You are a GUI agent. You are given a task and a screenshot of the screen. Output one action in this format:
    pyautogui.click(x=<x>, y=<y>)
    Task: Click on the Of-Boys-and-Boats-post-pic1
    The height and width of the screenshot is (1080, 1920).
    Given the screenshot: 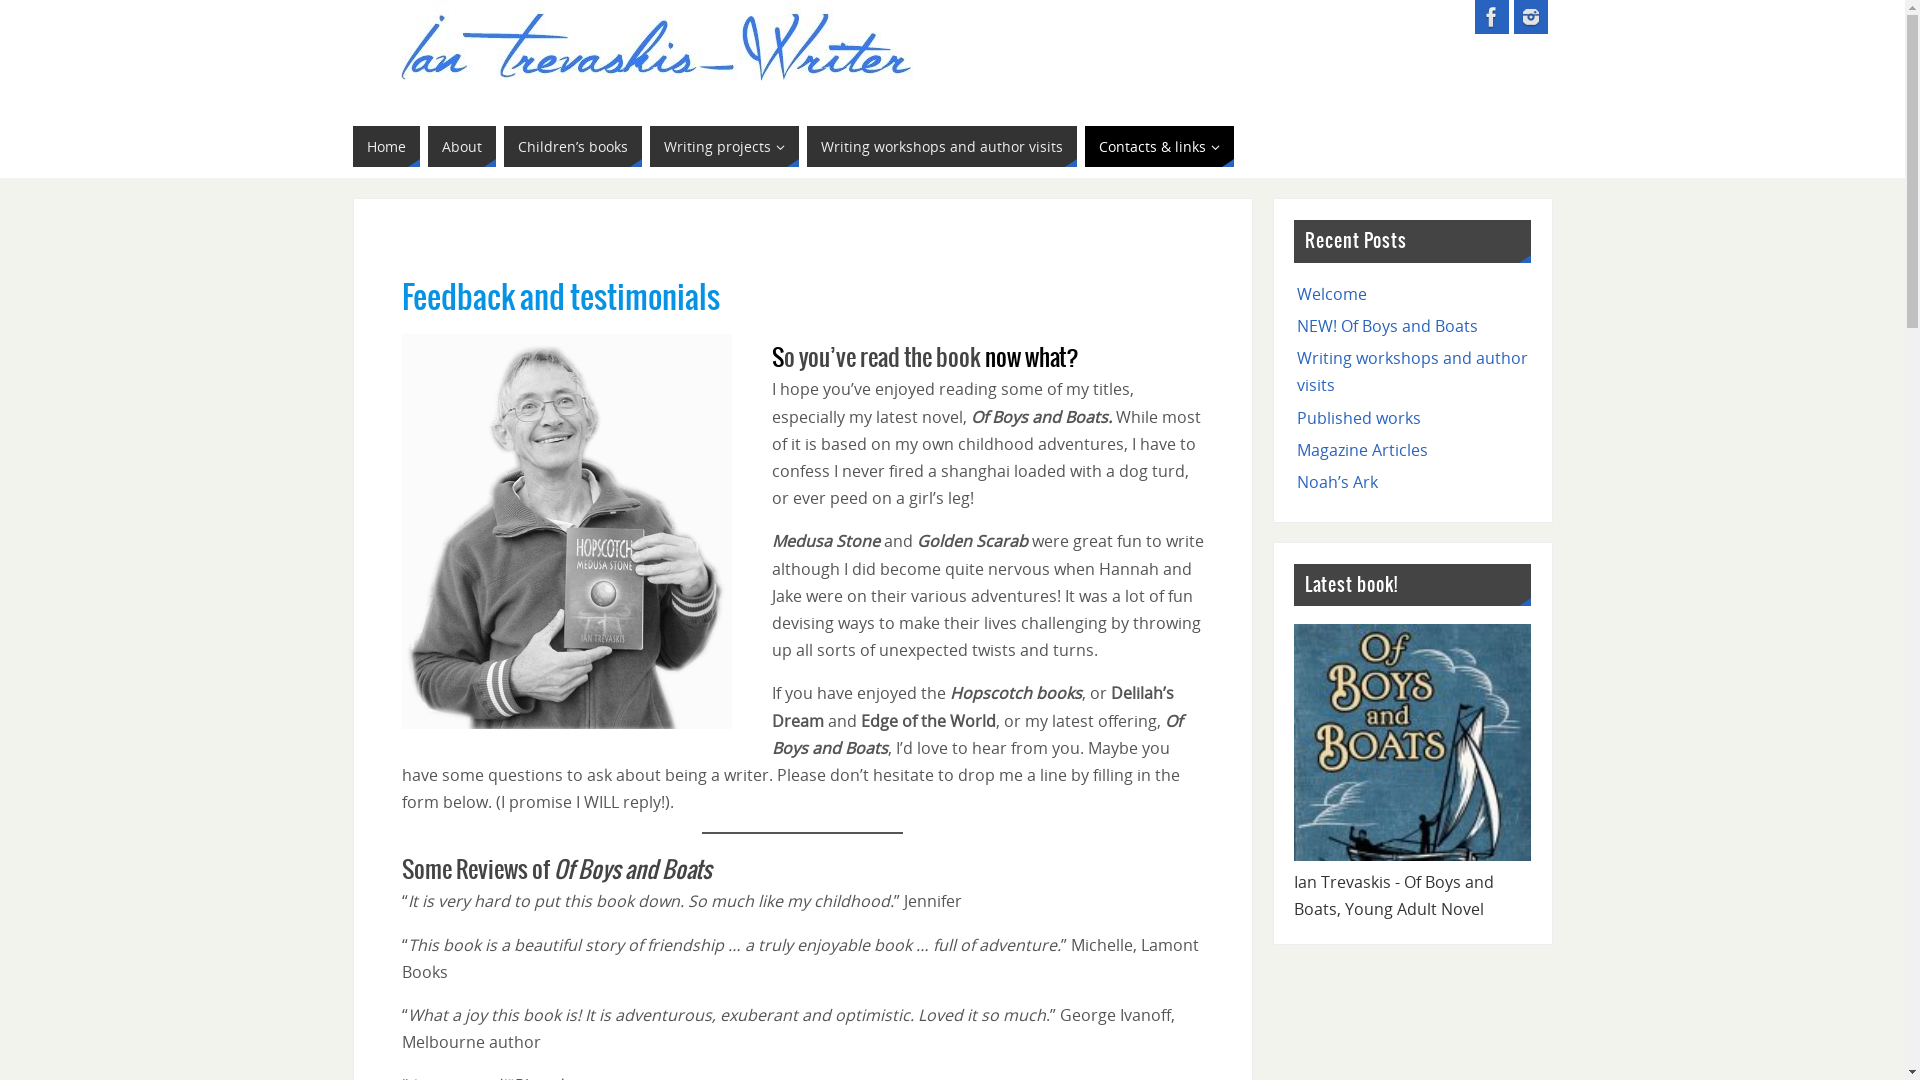 What is the action you would take?
    pyautogui.click(x=1412, y=742)
    